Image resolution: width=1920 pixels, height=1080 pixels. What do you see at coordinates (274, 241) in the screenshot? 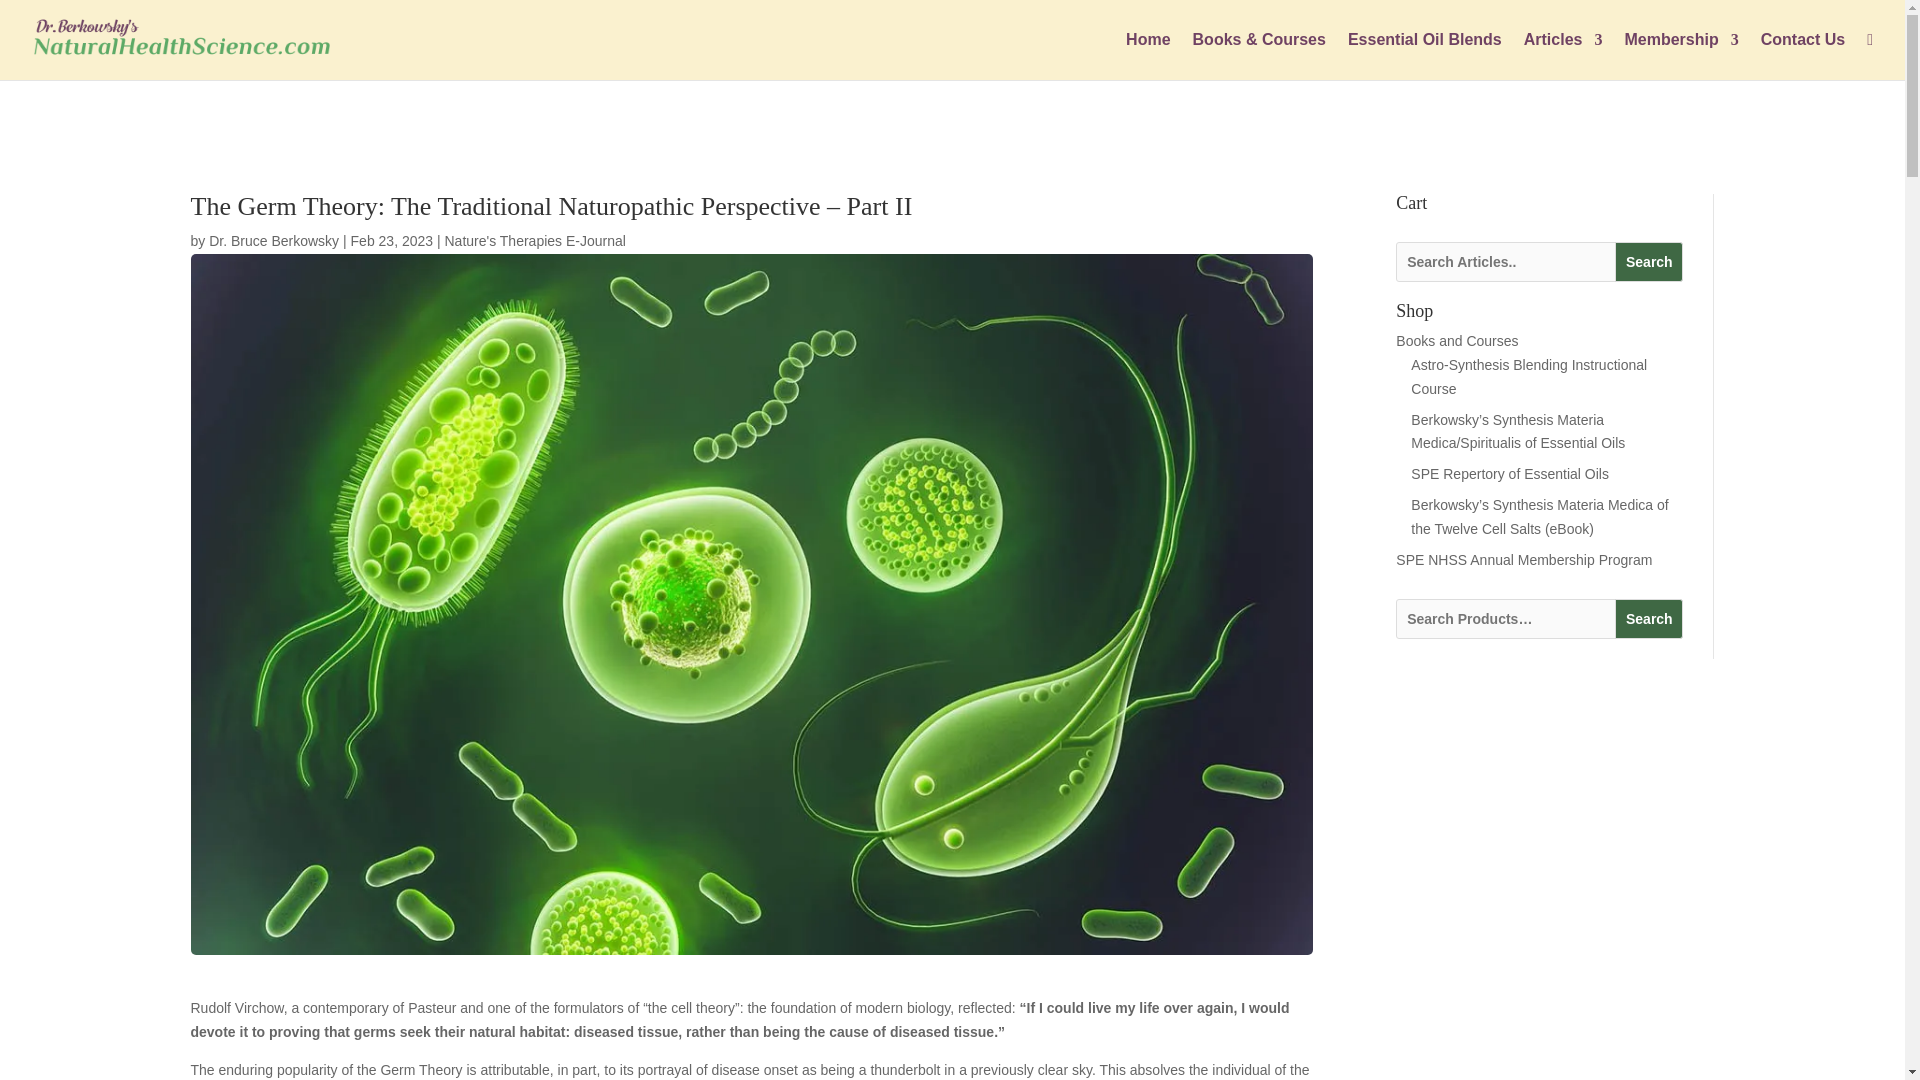
I see `Dr. Bruce Berkowsky` at bounding box center [274, 241].